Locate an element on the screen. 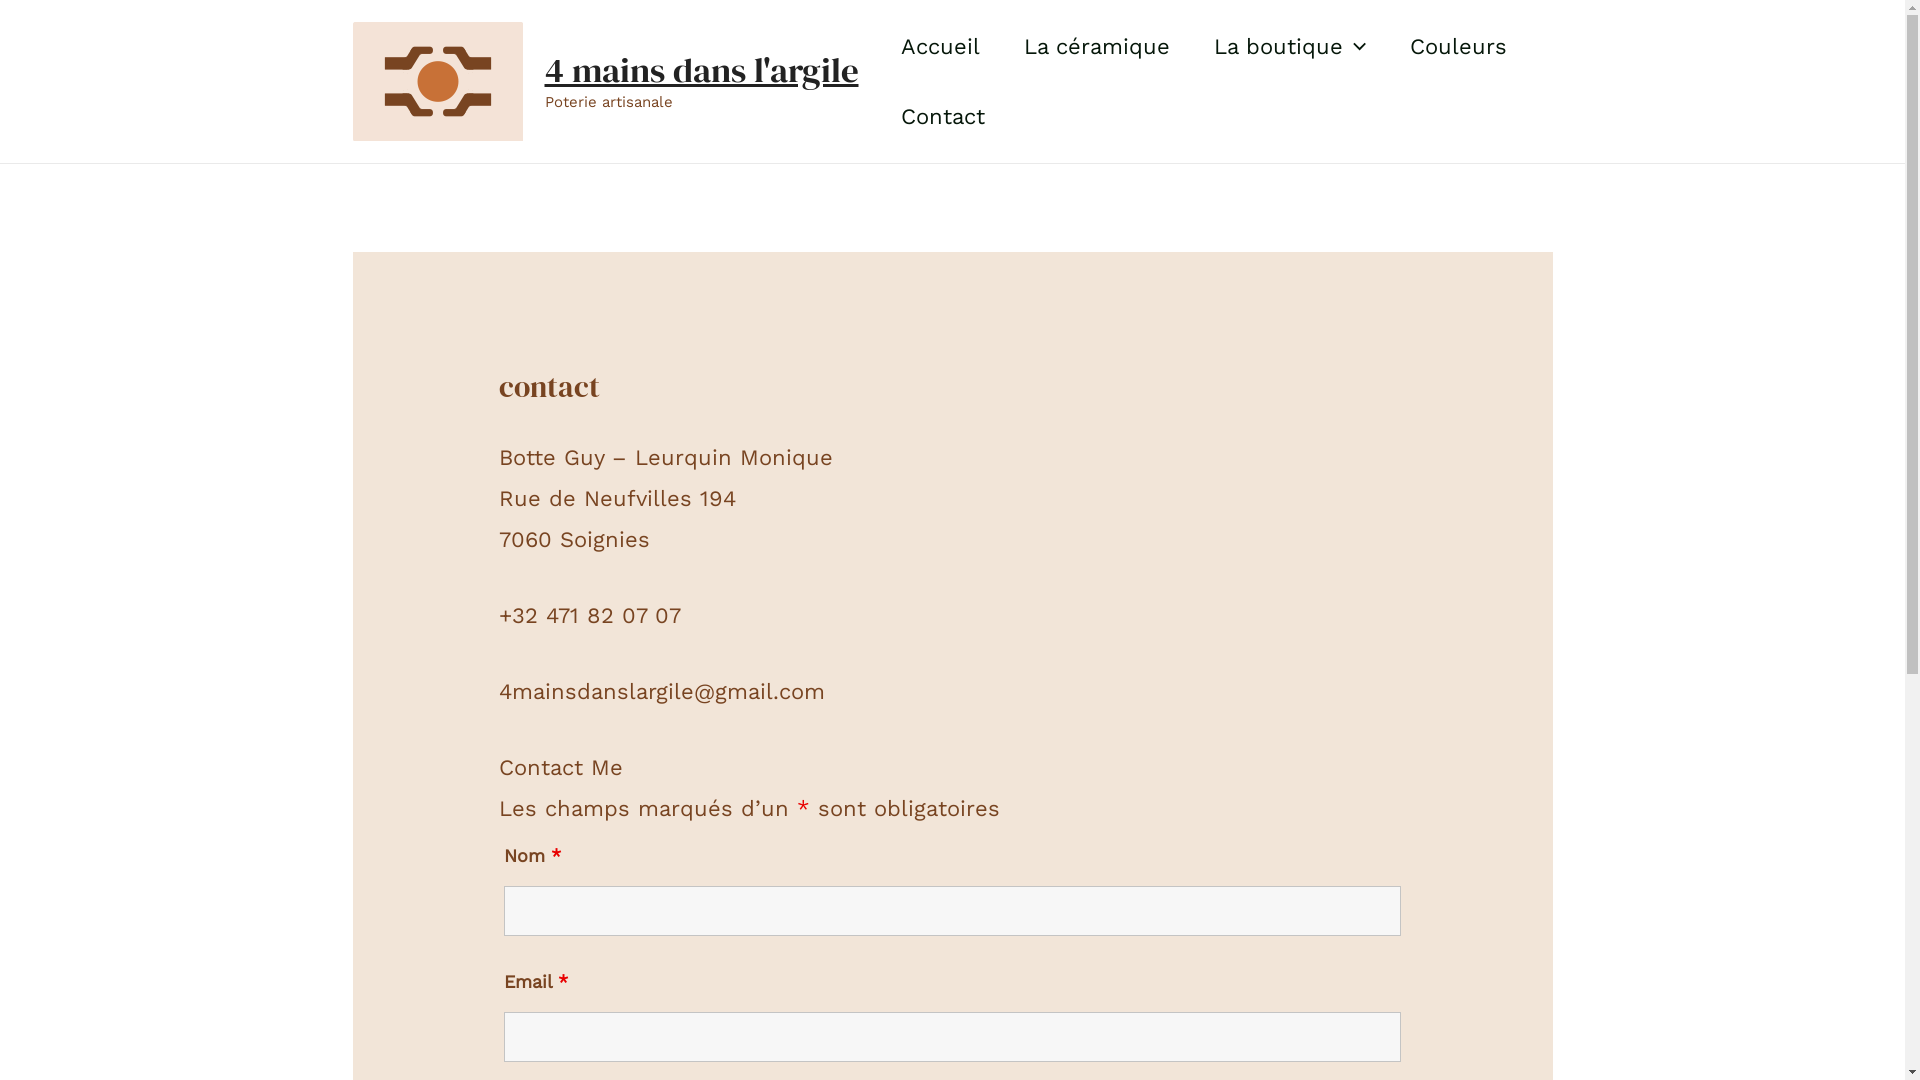 The width and height of the screenshot is (1920, 1080). Accueil is located at coordinates (940, 47).